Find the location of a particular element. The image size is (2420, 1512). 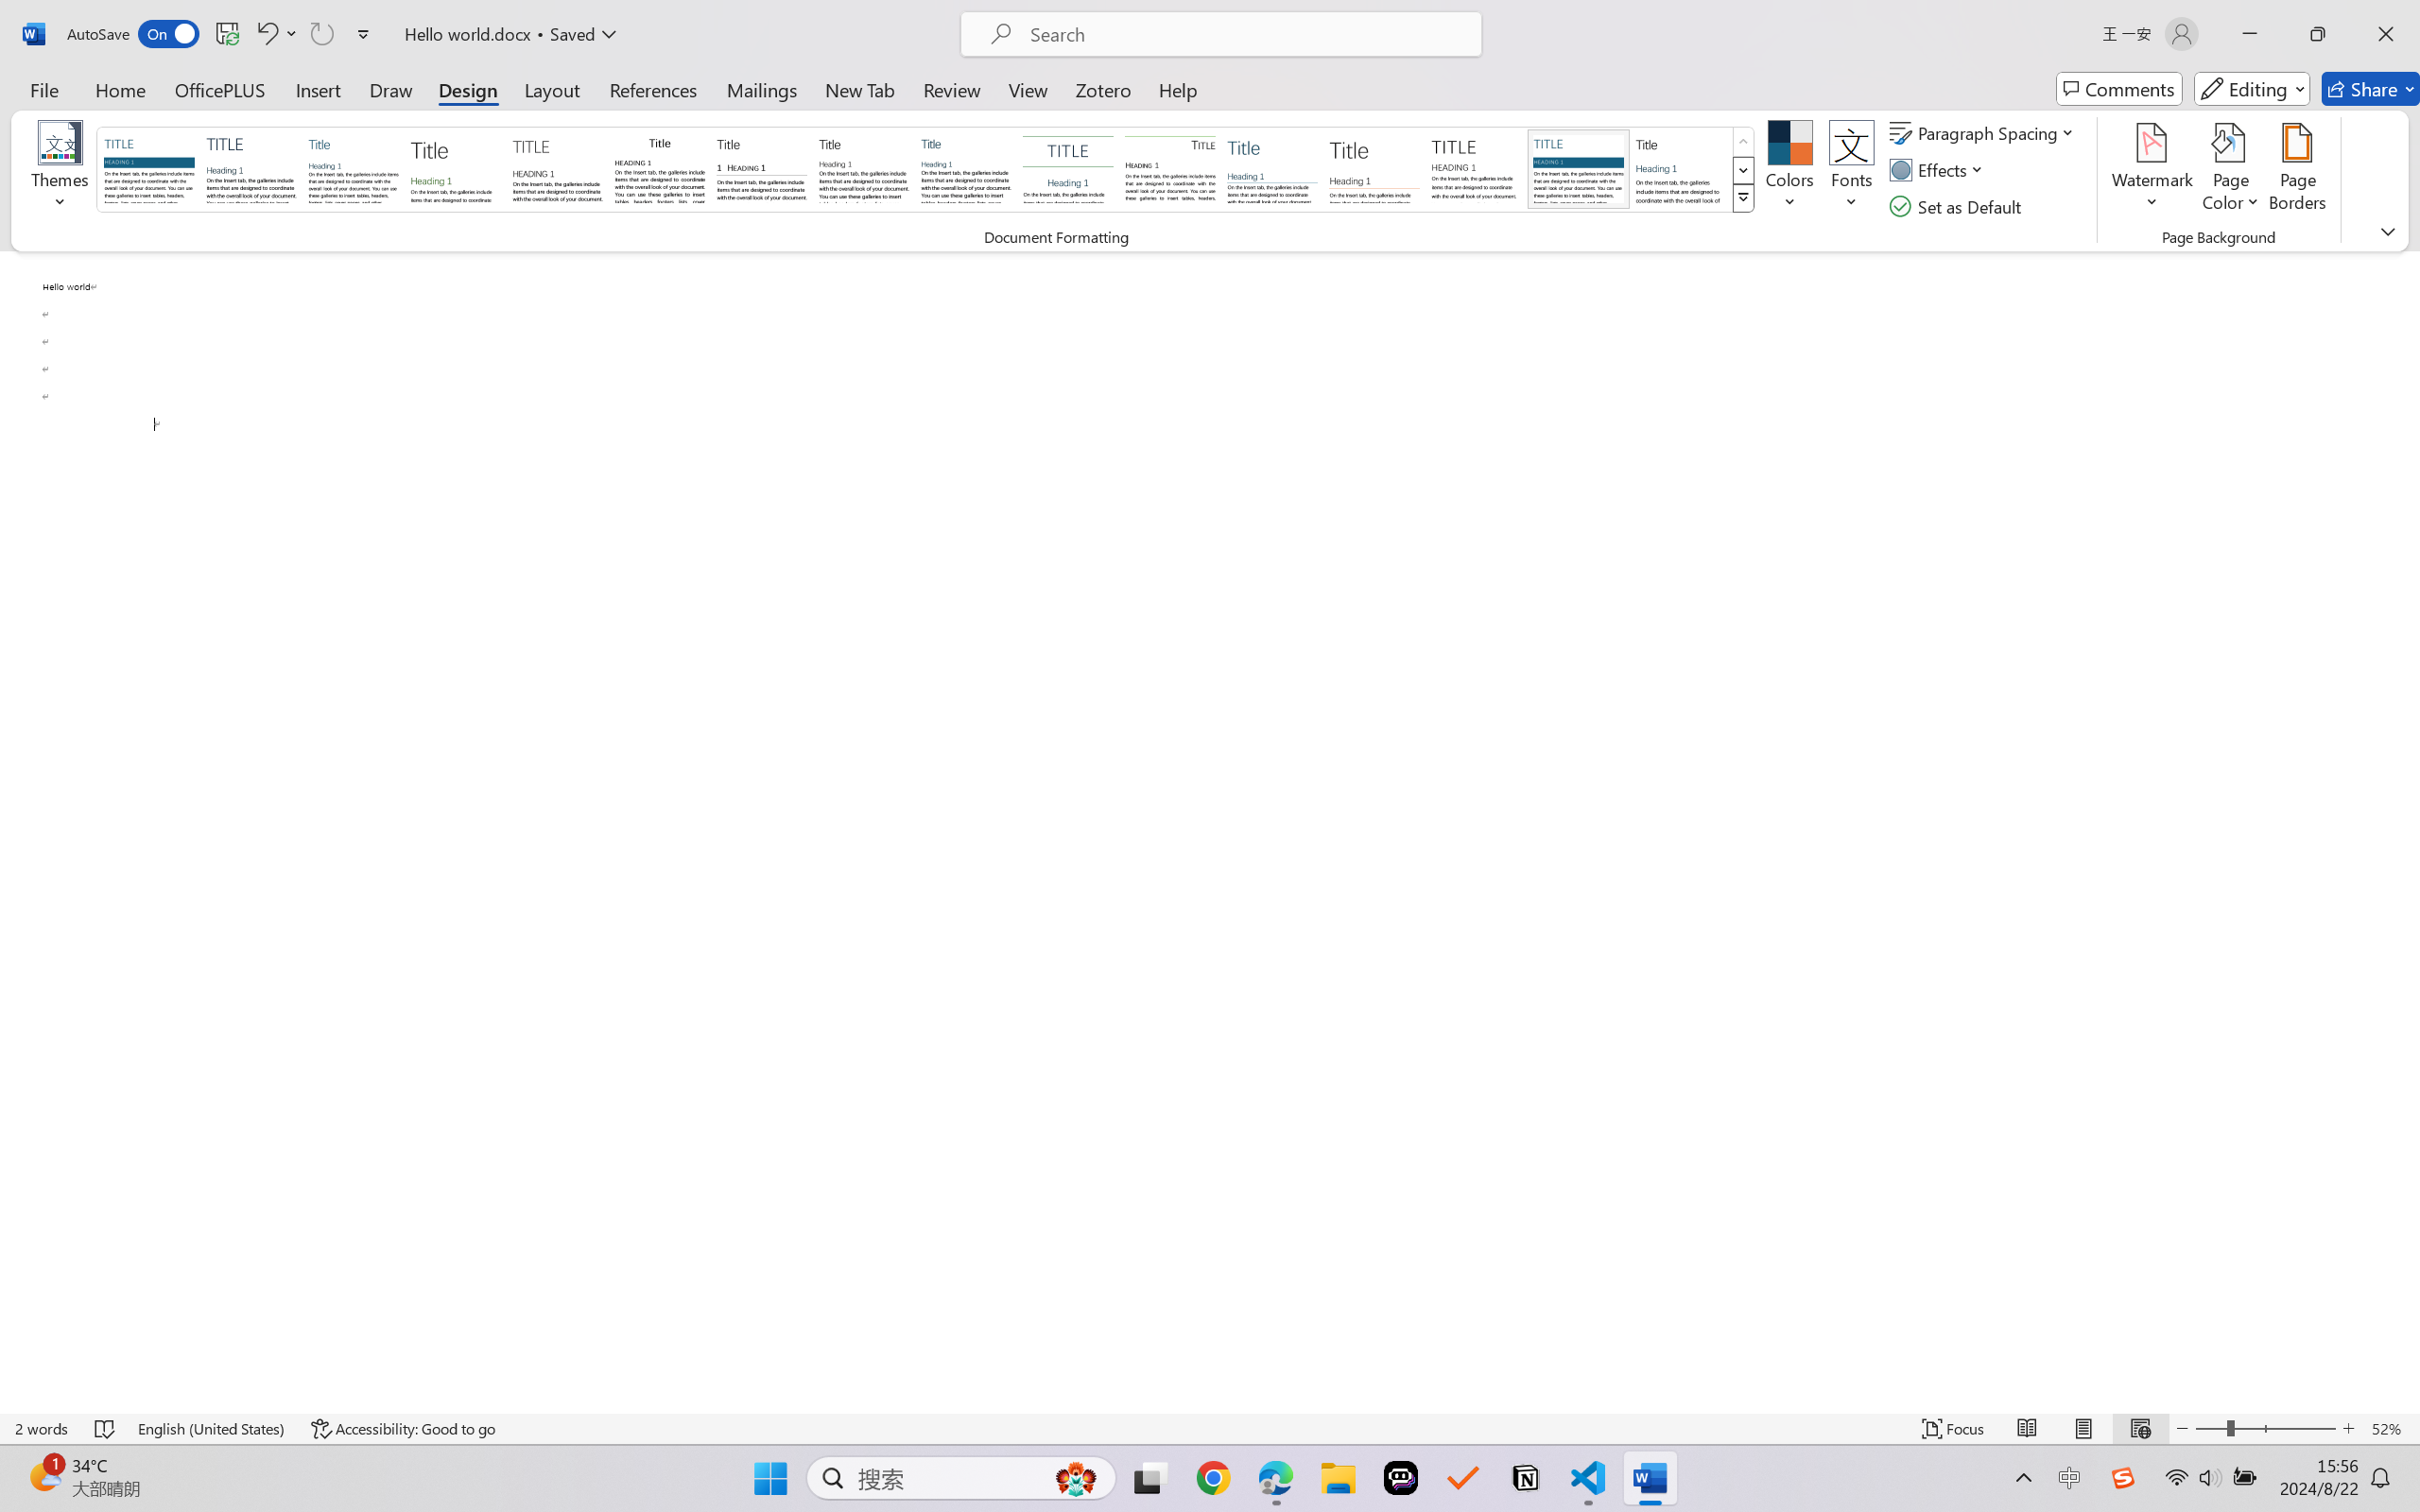

Word is located at coordinates (1680, 168).